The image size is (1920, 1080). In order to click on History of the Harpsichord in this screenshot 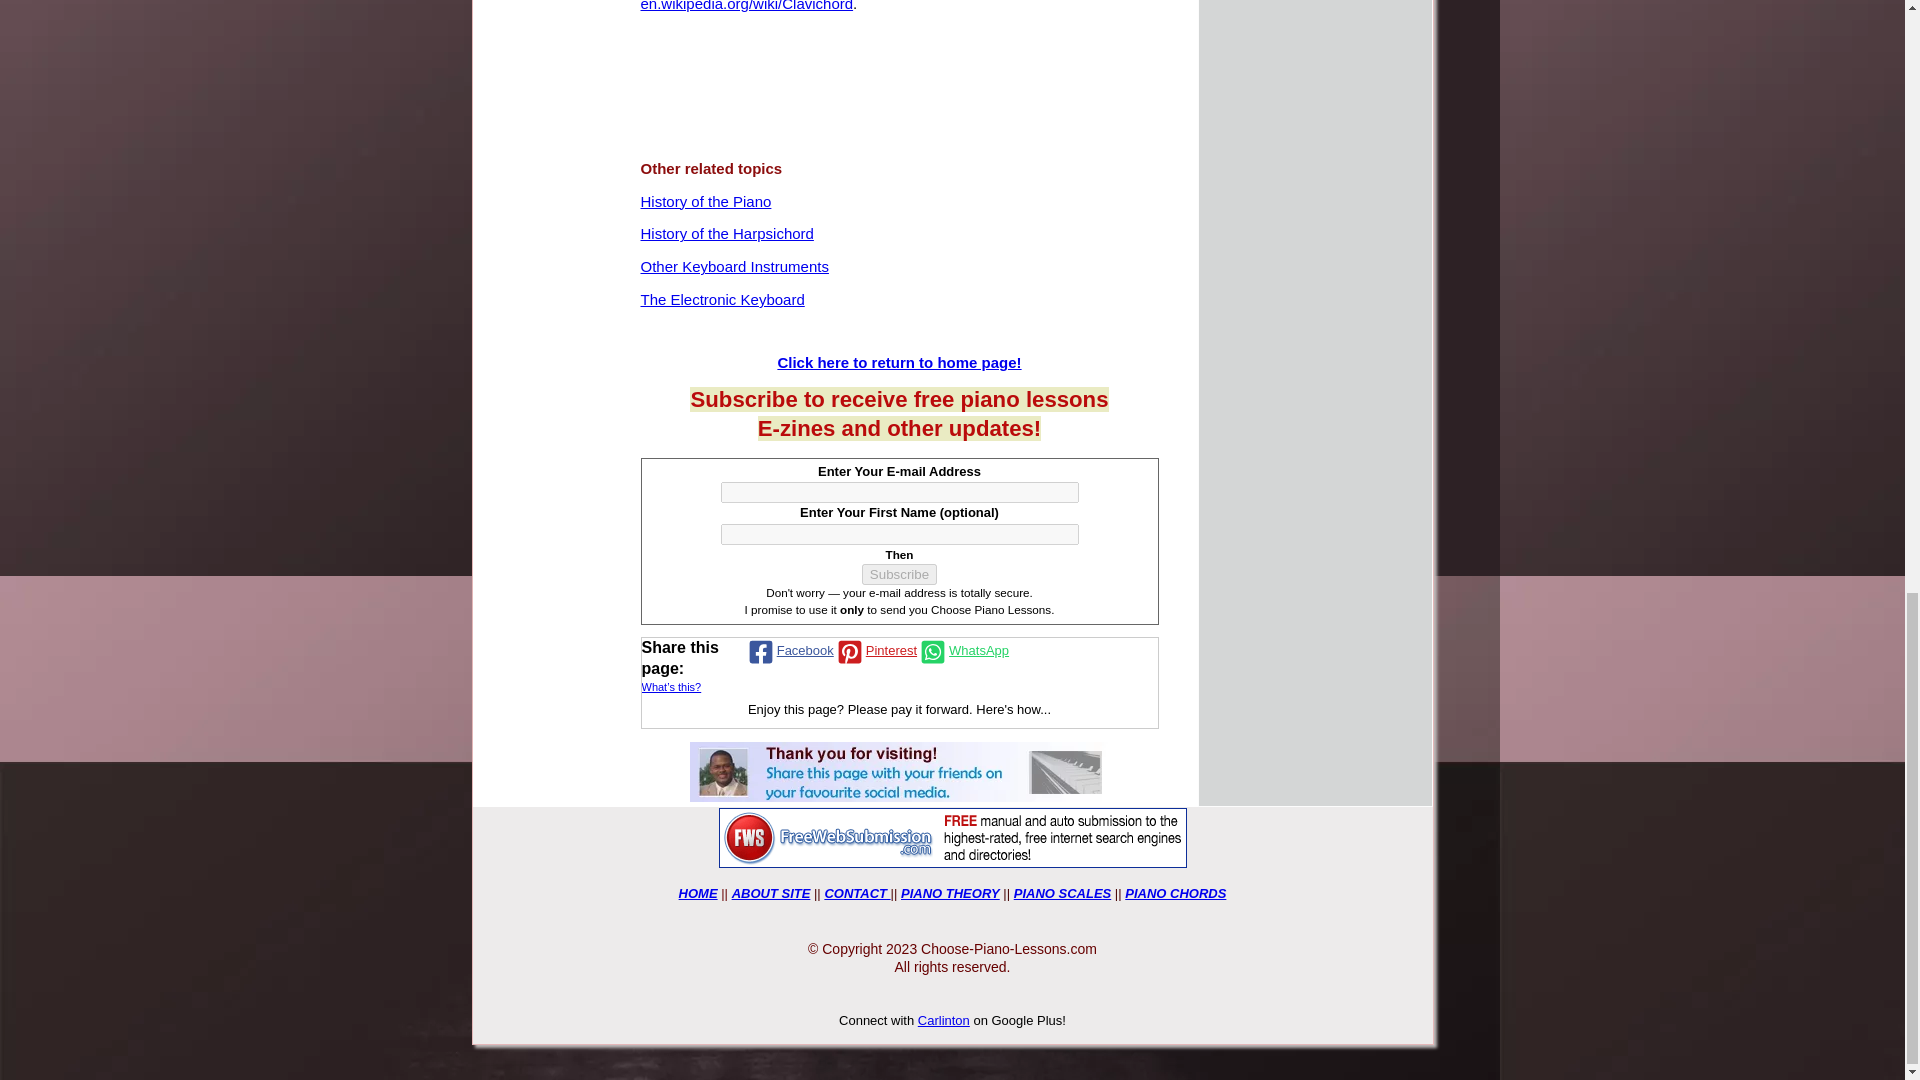, I will do `click(726, 234)`.